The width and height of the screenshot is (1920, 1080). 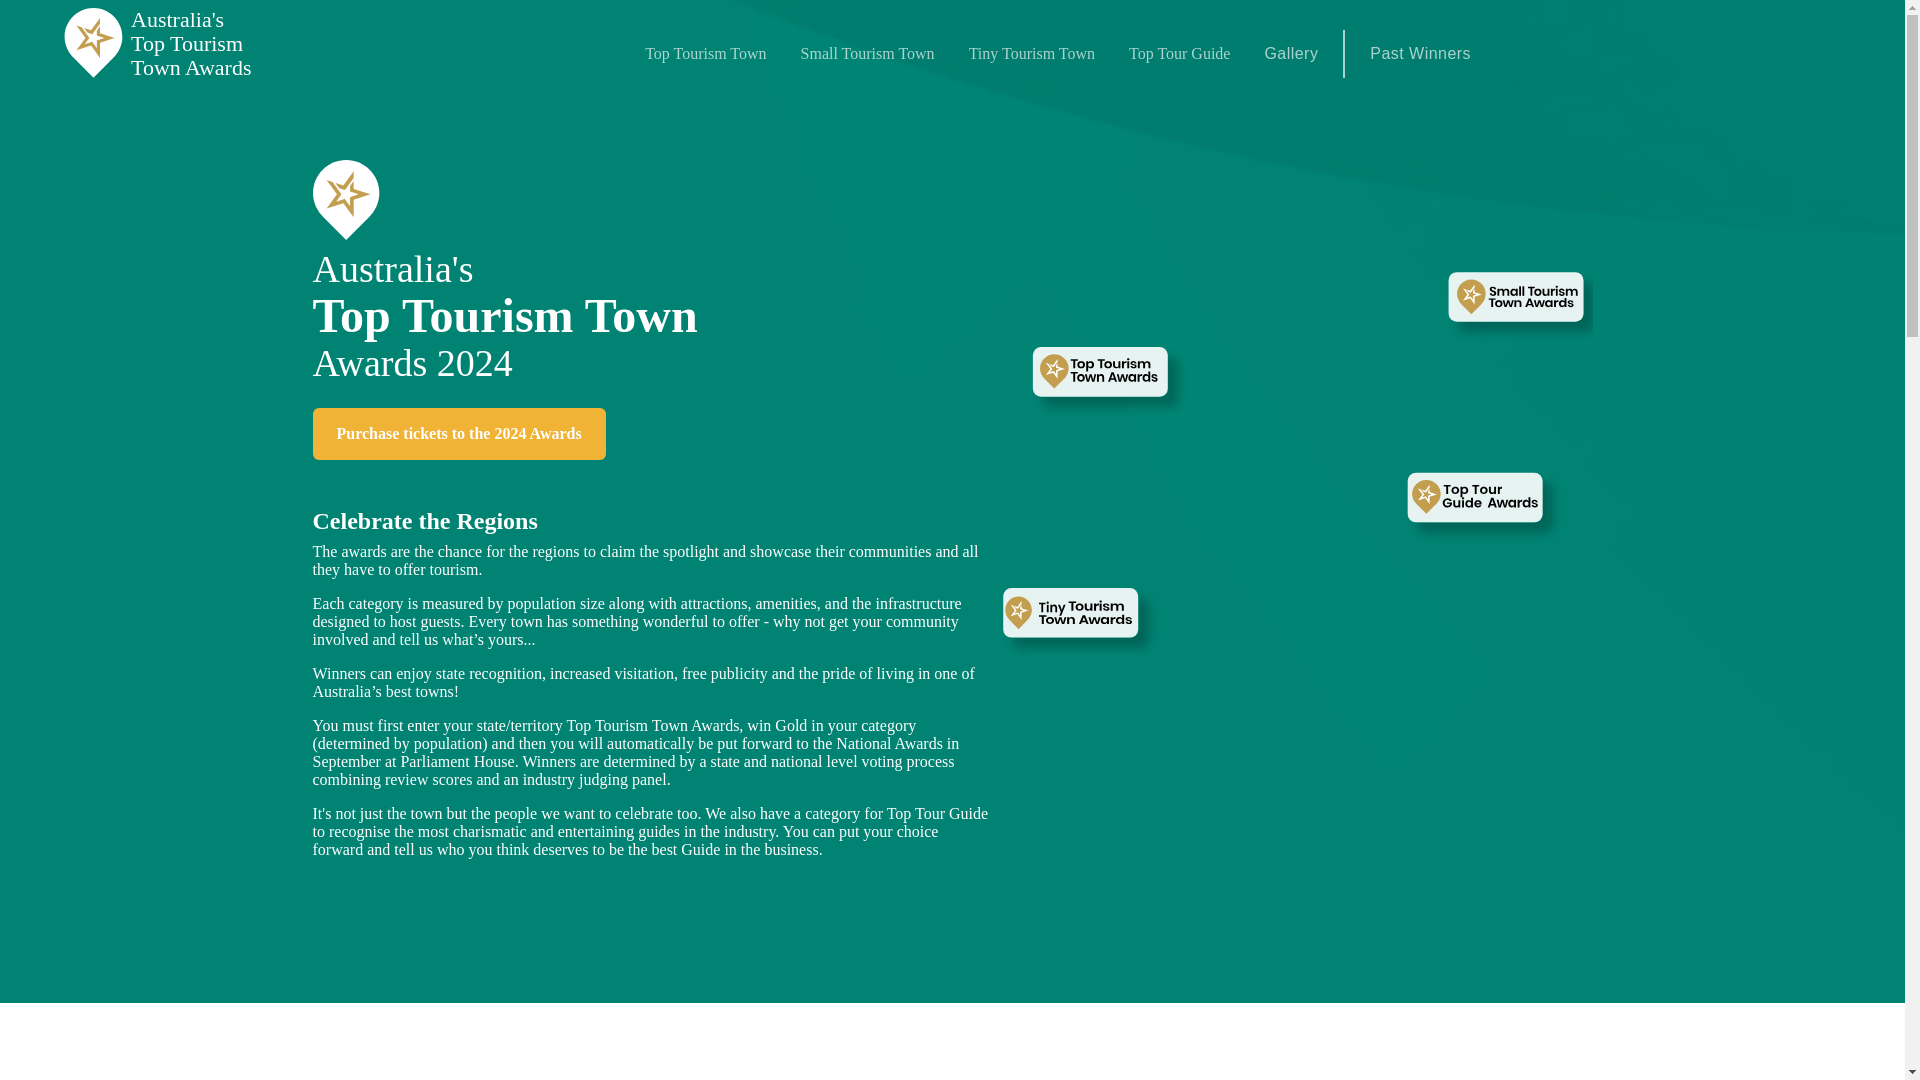 I want to click on Gallery, so click(x=1290, y=54).